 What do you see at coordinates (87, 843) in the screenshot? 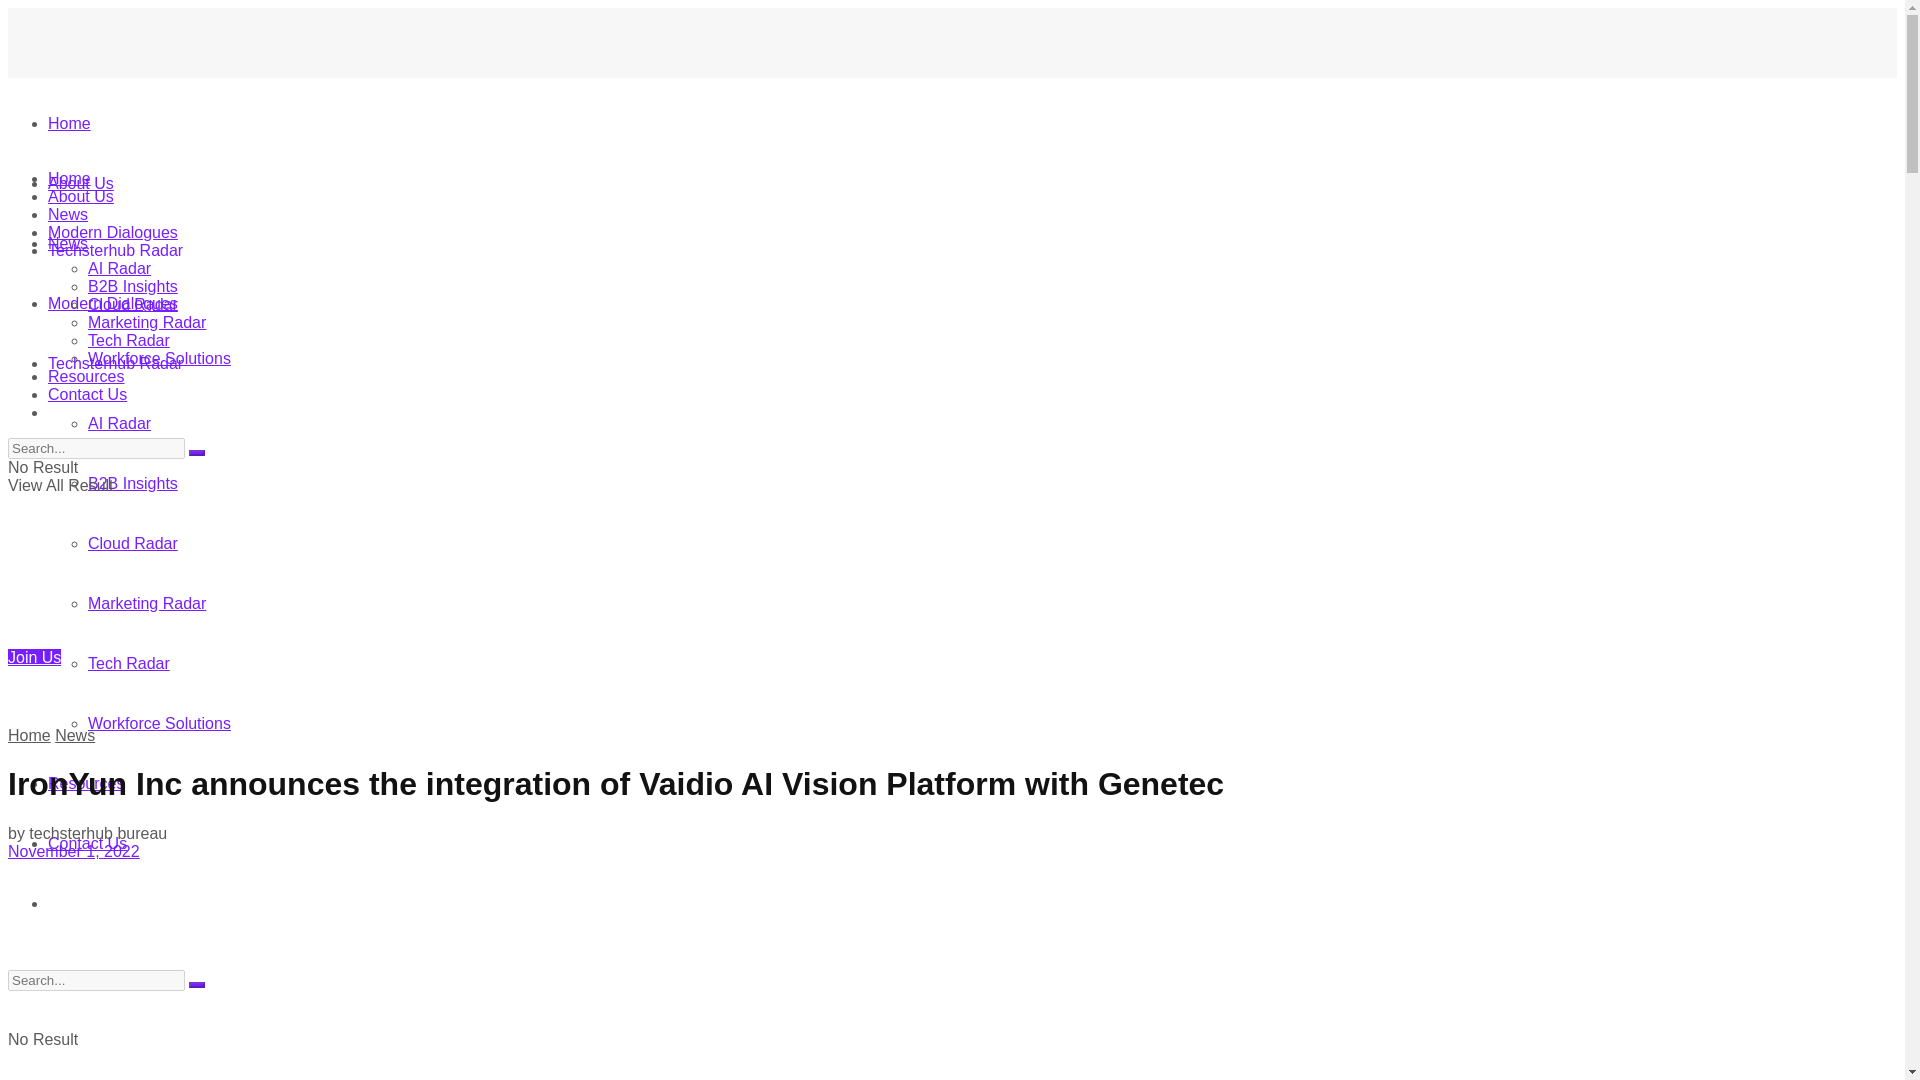
I see `Contact Us` at bounding box center [87, 843].